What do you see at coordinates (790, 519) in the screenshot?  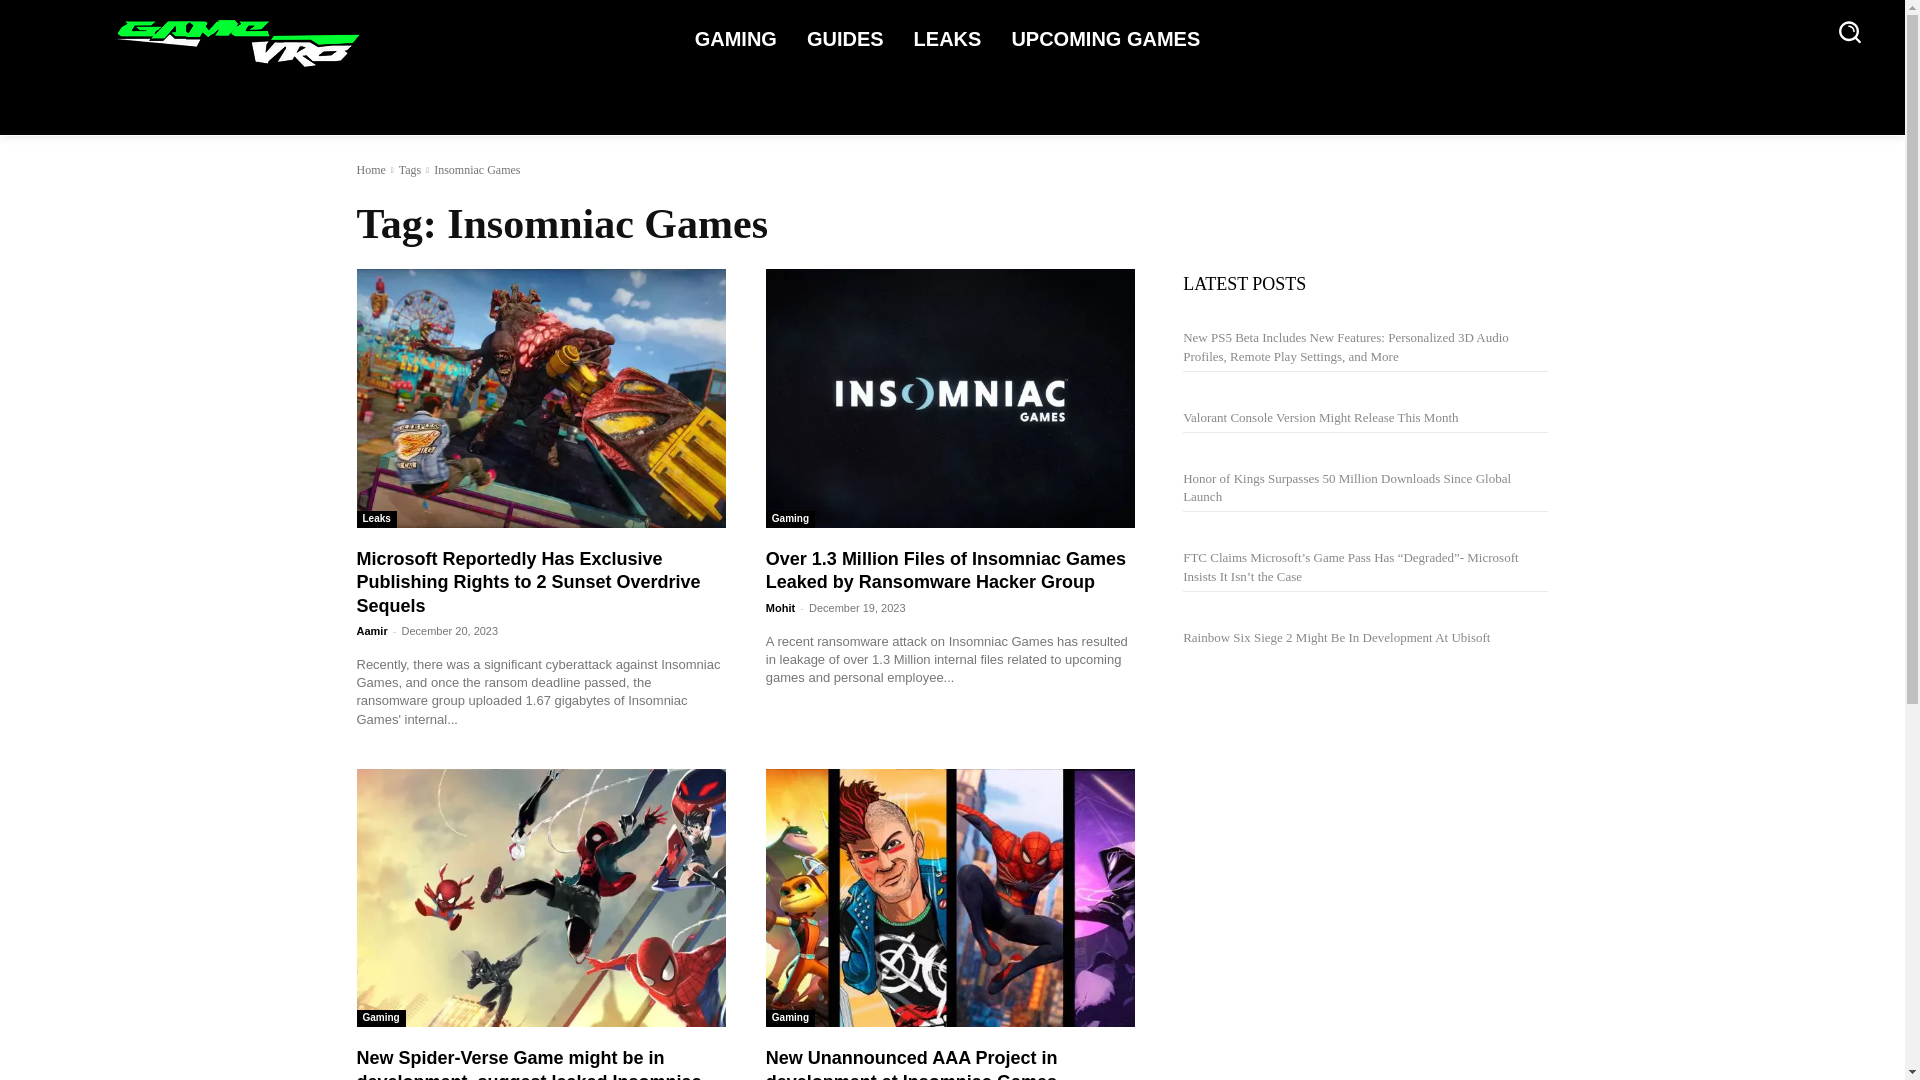 I see `Gaming` at bounding box center [790, 519].